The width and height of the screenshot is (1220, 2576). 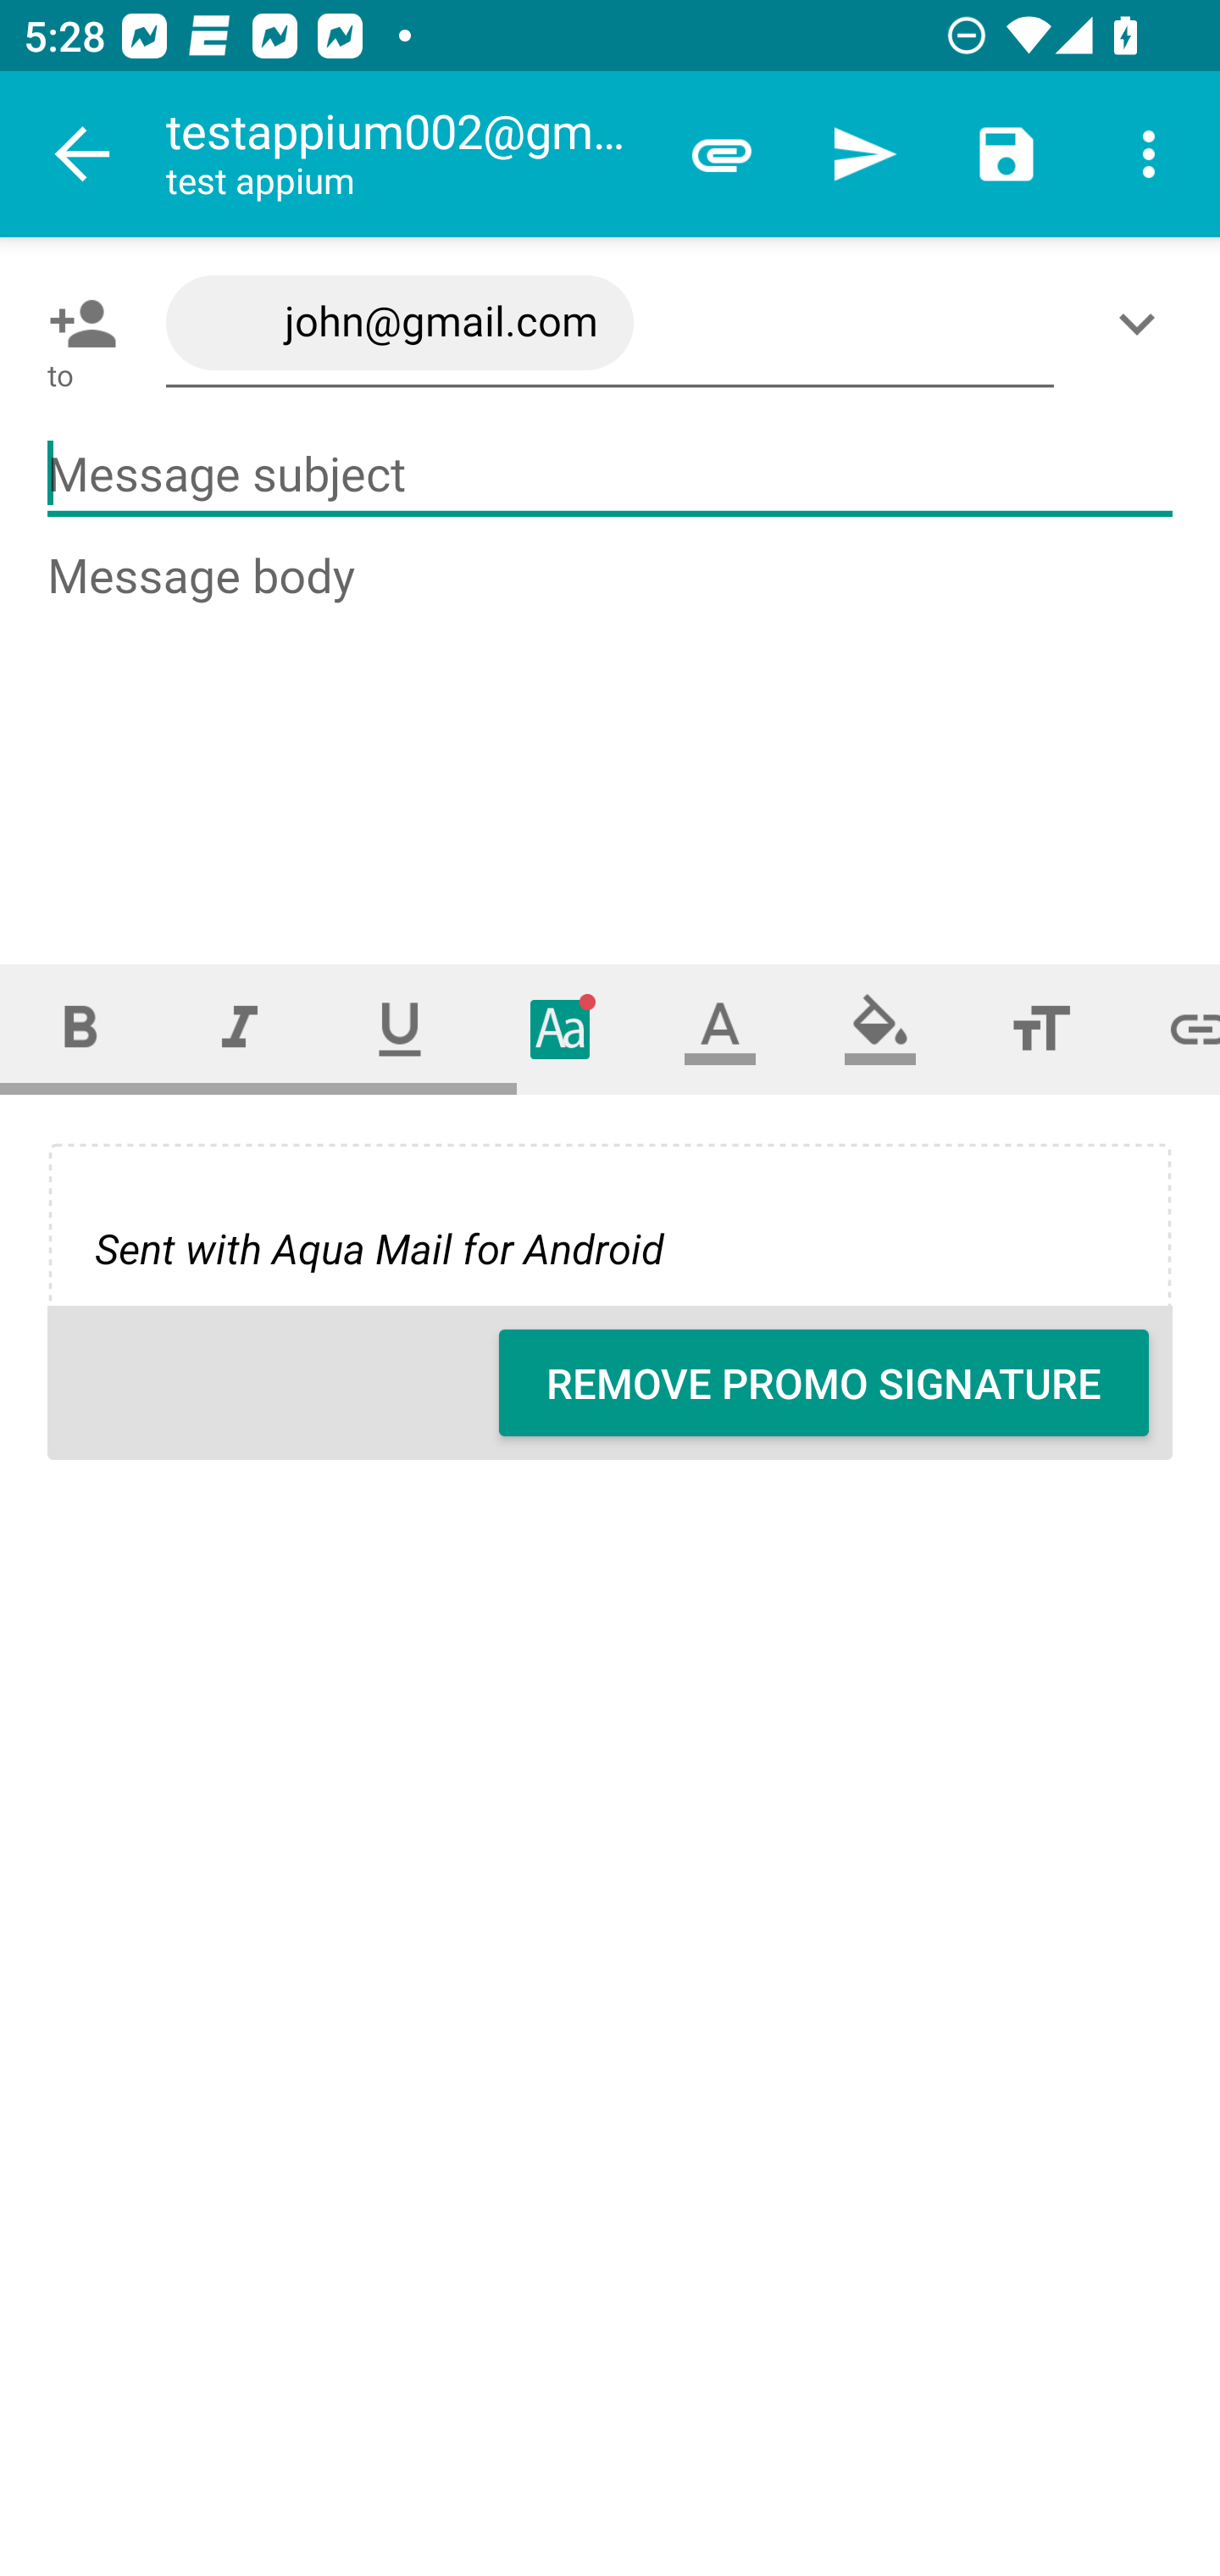 What do you see at coordinates (612, 727) in the screenshot?
I see `Message body` at bounding box center [612, 727].